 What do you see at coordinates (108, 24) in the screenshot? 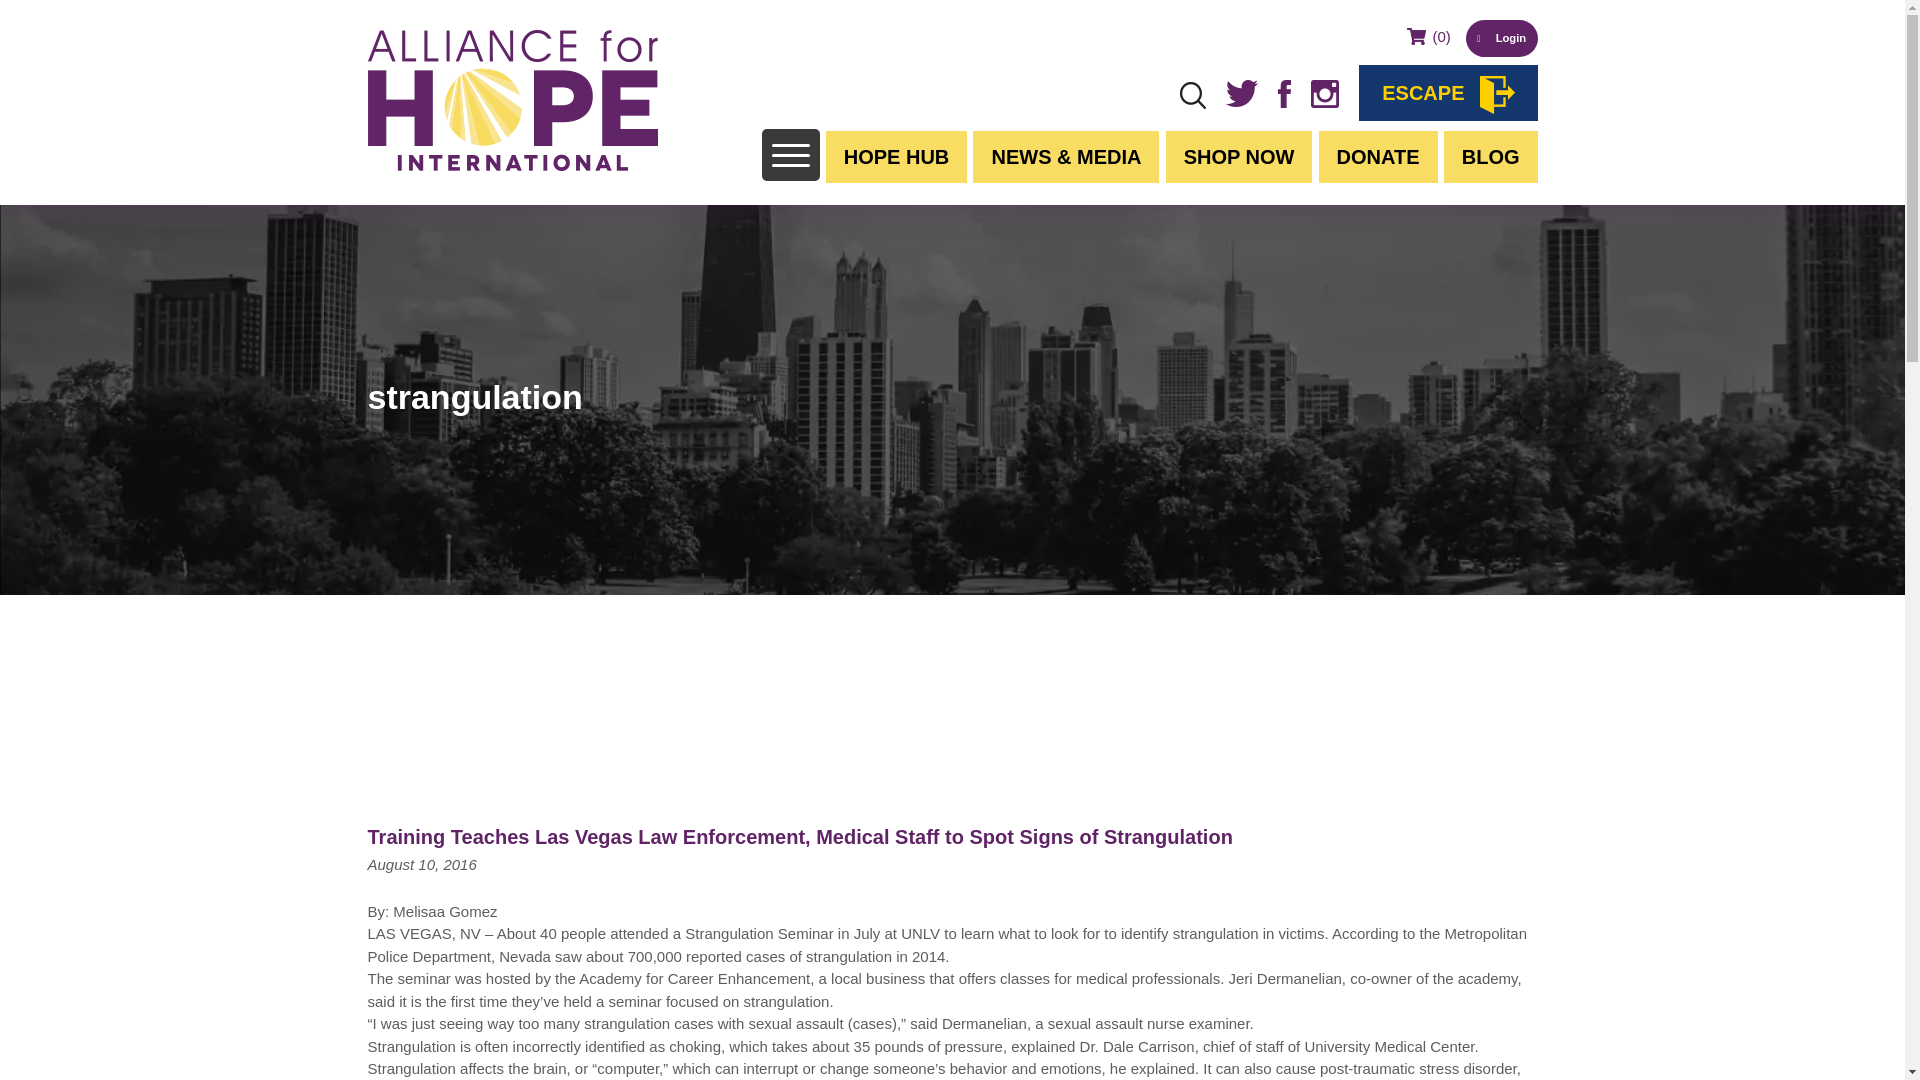
I see `Search` at bounding box center [108, 24].